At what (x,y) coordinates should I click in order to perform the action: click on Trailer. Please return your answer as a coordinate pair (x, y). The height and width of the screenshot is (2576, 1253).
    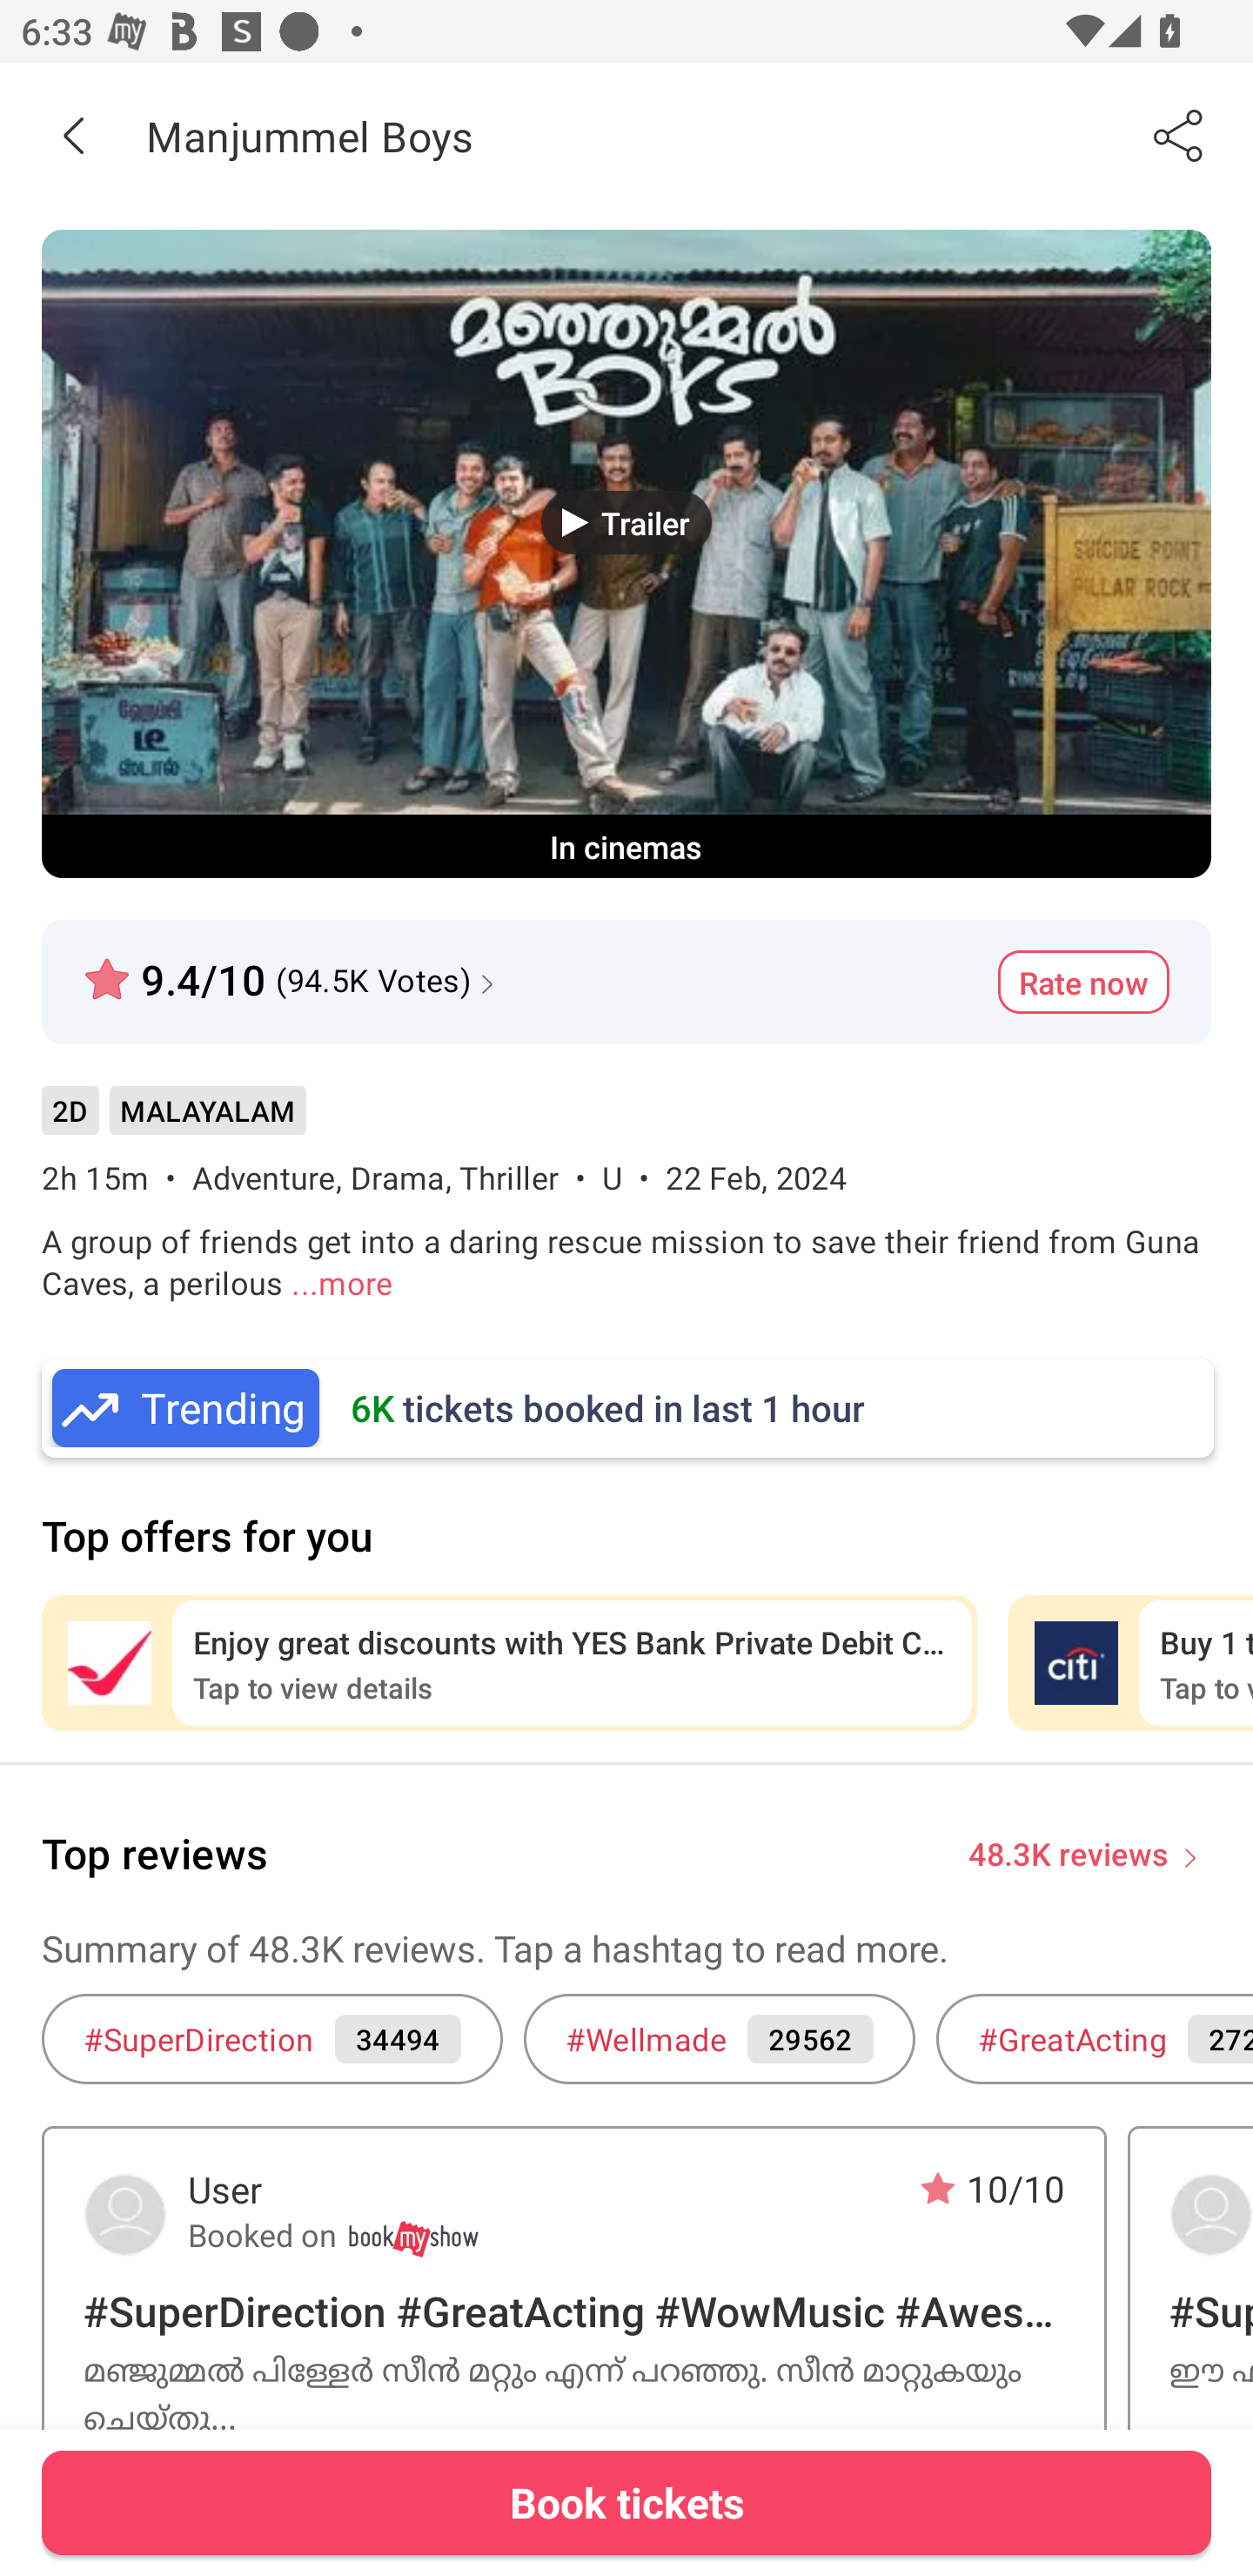
    Looking at the image, I should click on (626, 522).